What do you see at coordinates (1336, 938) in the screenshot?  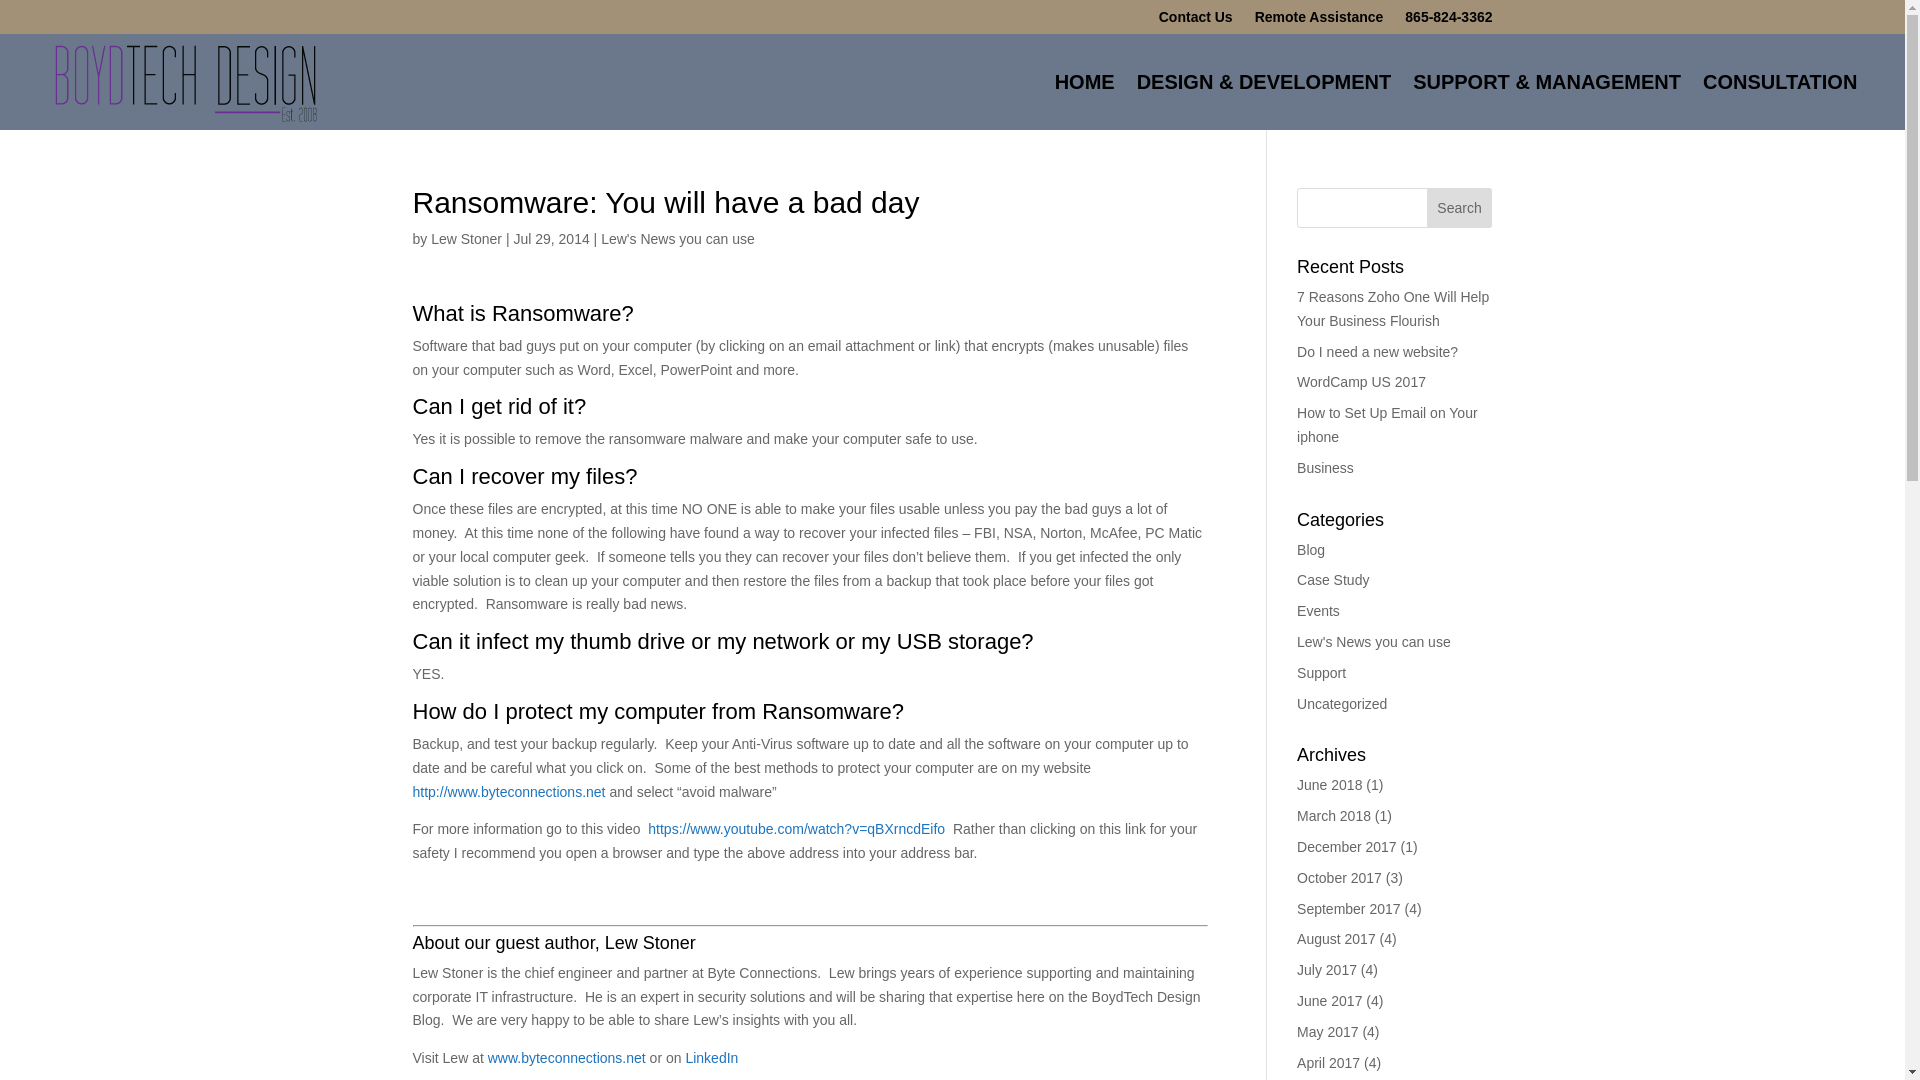 I see `August 2017` at bounding box center [1336, 938].